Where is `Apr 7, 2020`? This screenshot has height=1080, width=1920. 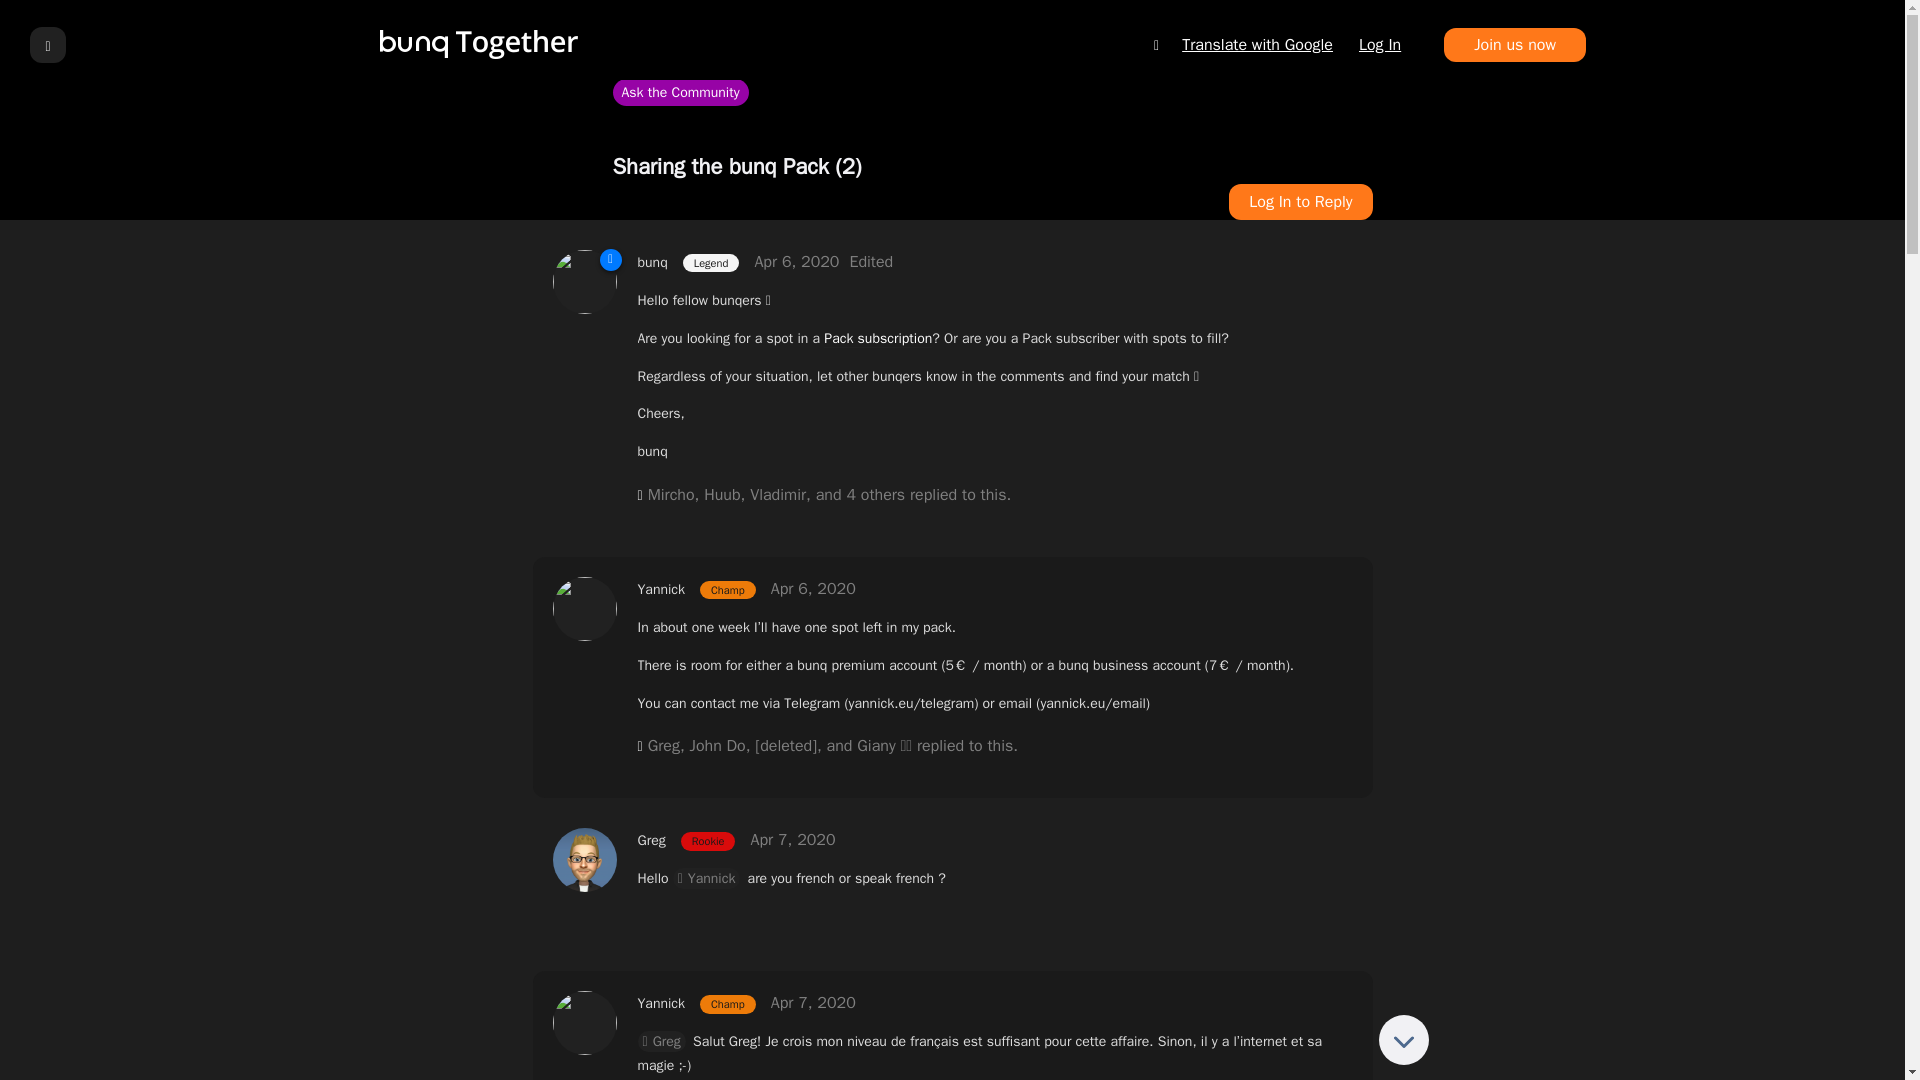 Apr 7, 2020 is located at coordinates (792, 840).